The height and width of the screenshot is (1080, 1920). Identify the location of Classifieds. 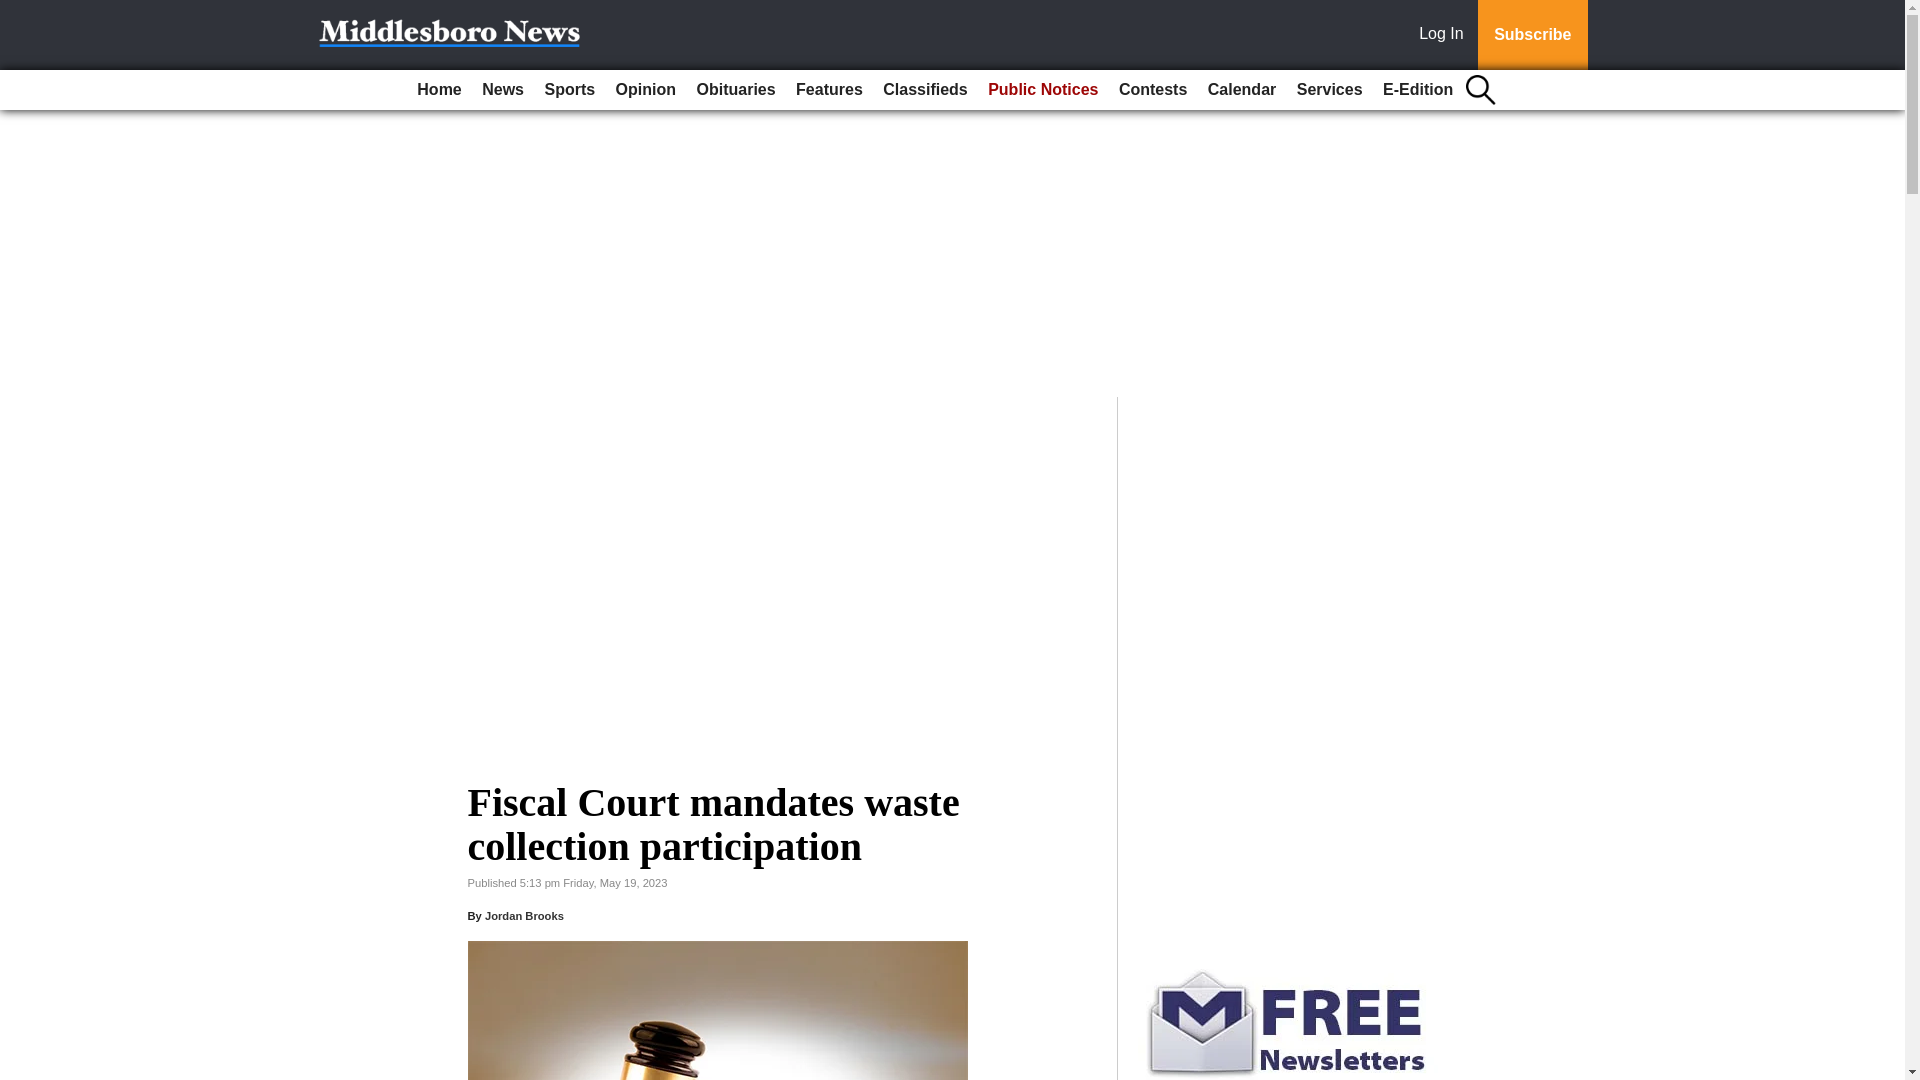
(925, 90).